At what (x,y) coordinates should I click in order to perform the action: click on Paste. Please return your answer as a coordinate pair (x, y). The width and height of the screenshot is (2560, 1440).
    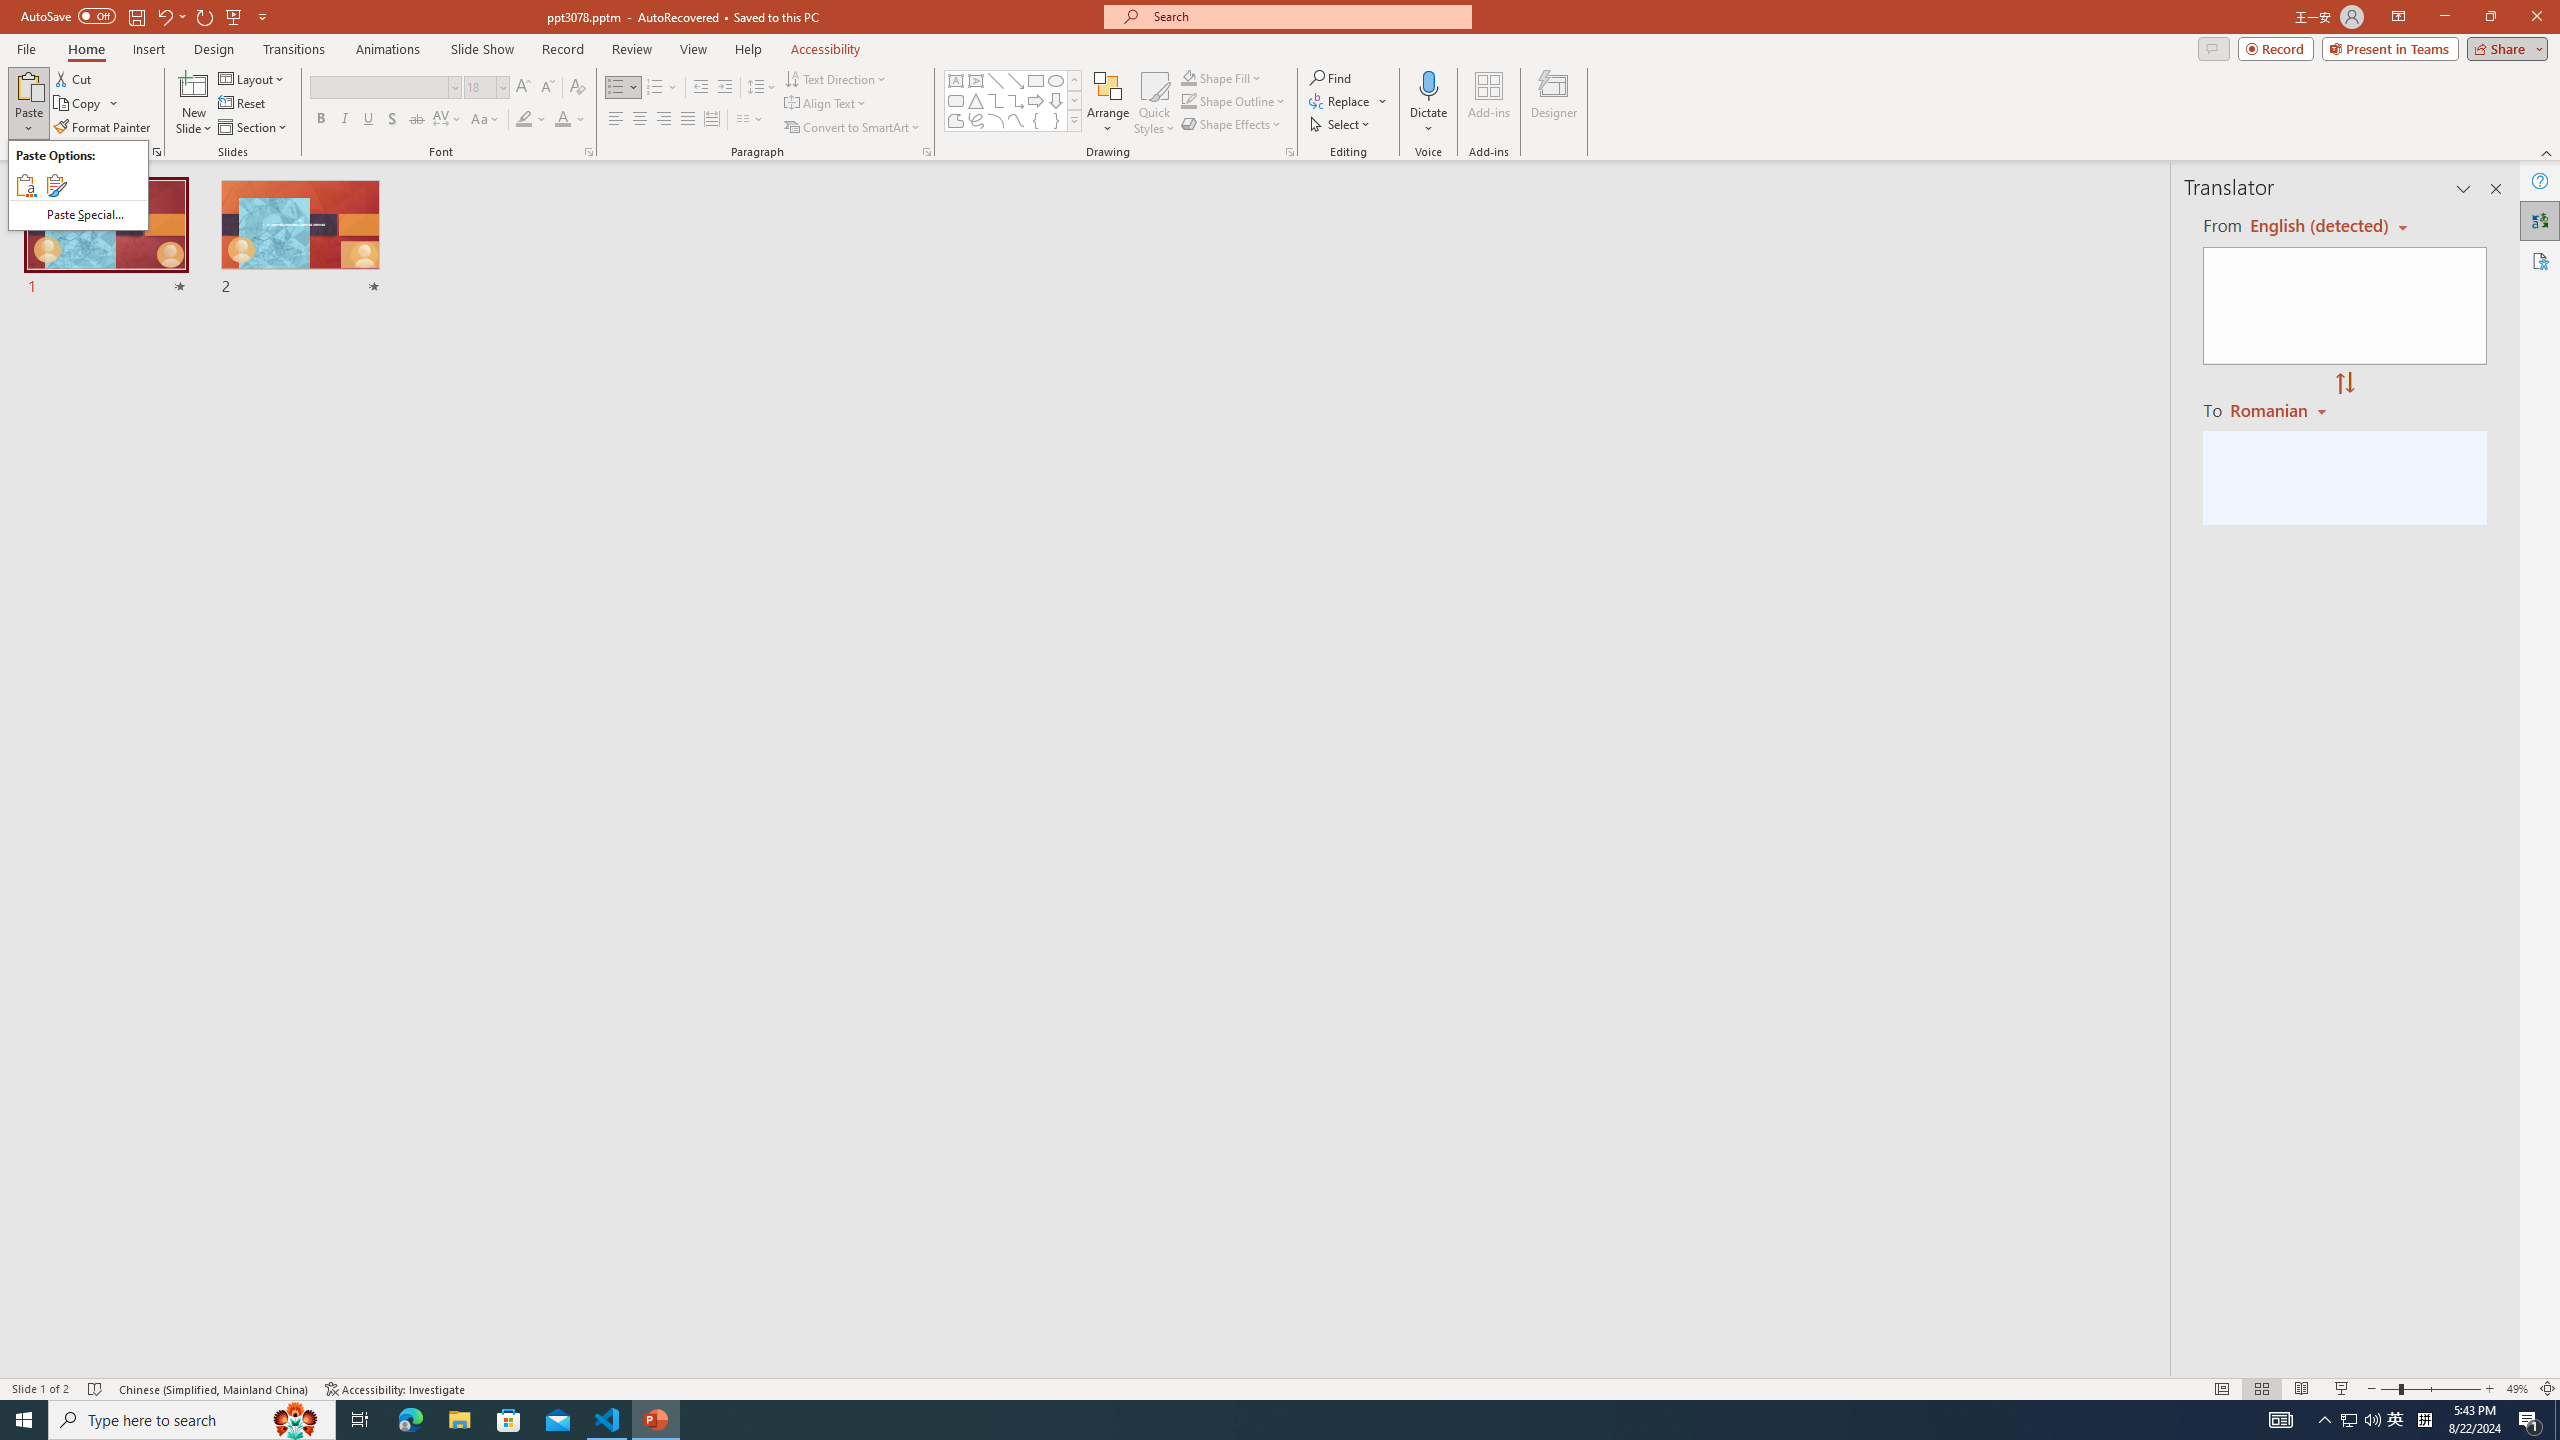
    Looking at the image, I should click on (78, 184).